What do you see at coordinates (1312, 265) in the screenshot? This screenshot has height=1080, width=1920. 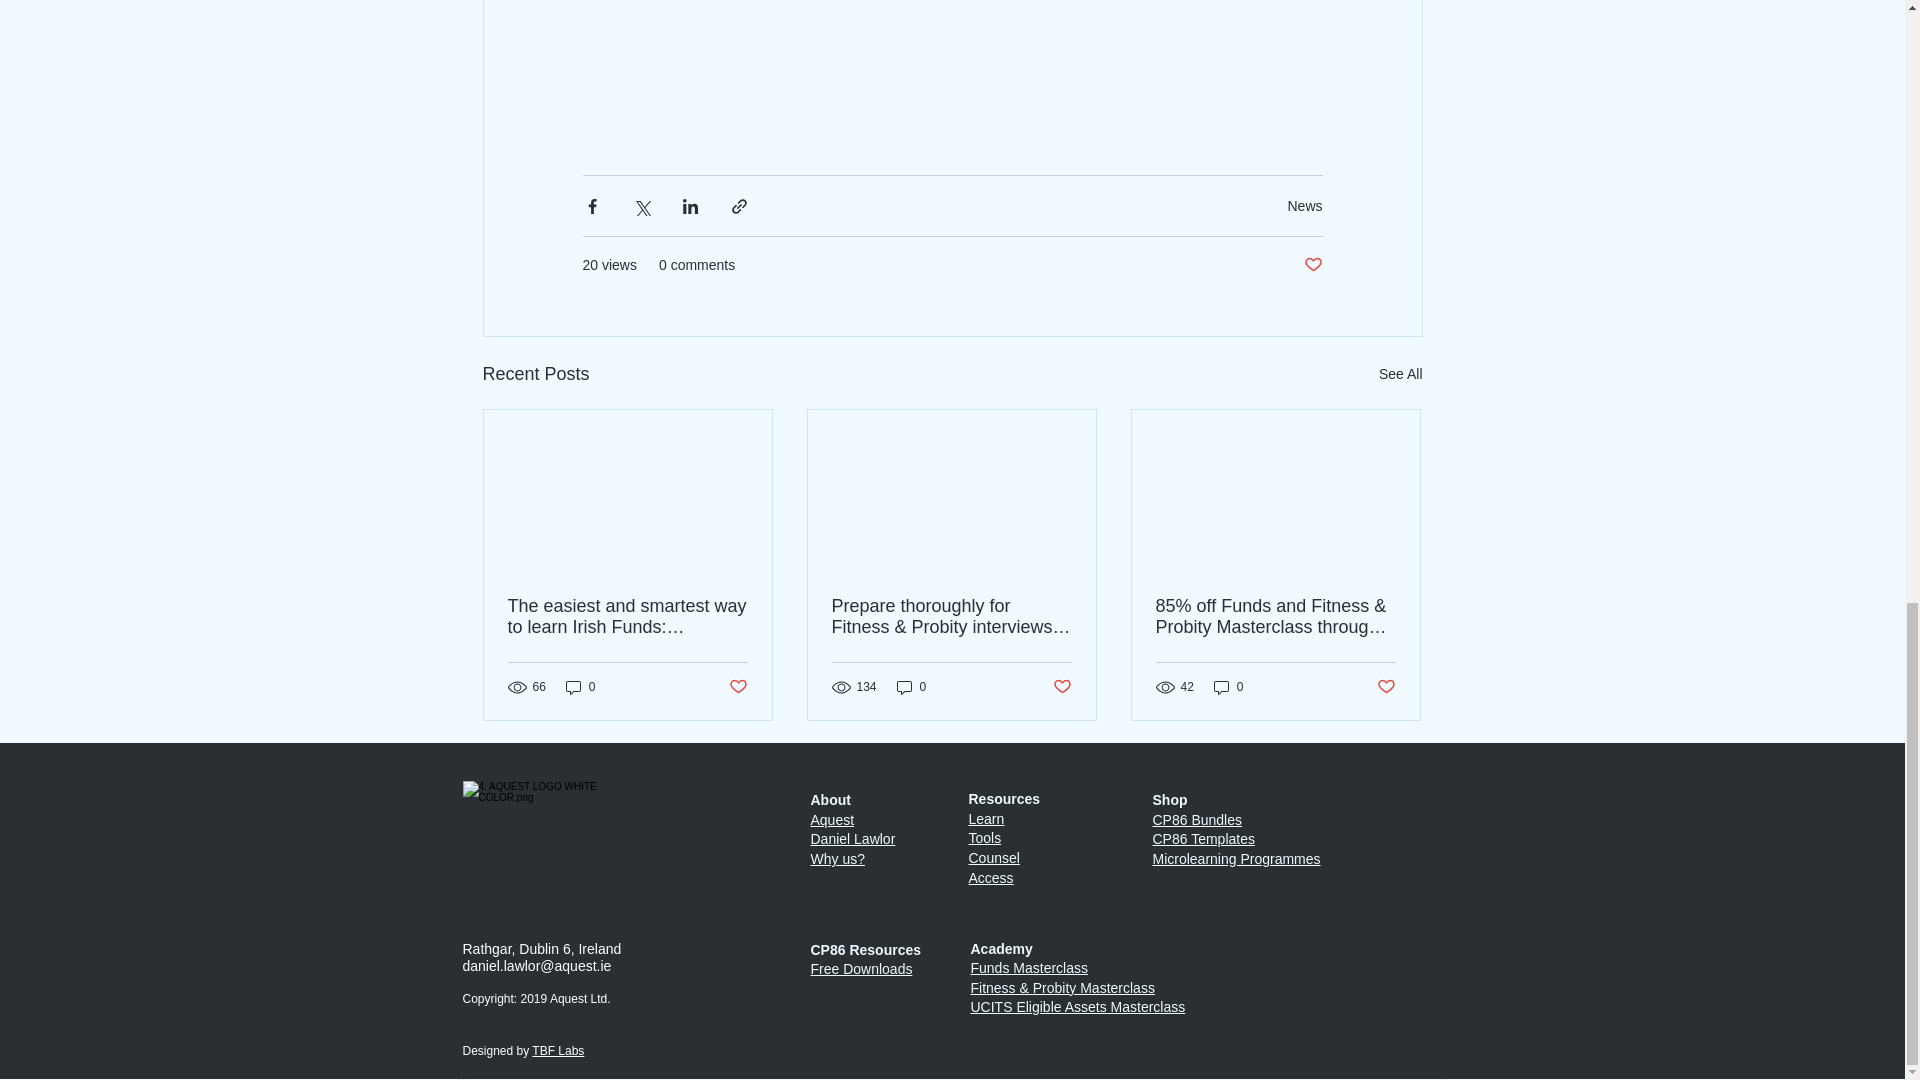 I see `Post not marked as liked` at bounding box center [1312, 265].